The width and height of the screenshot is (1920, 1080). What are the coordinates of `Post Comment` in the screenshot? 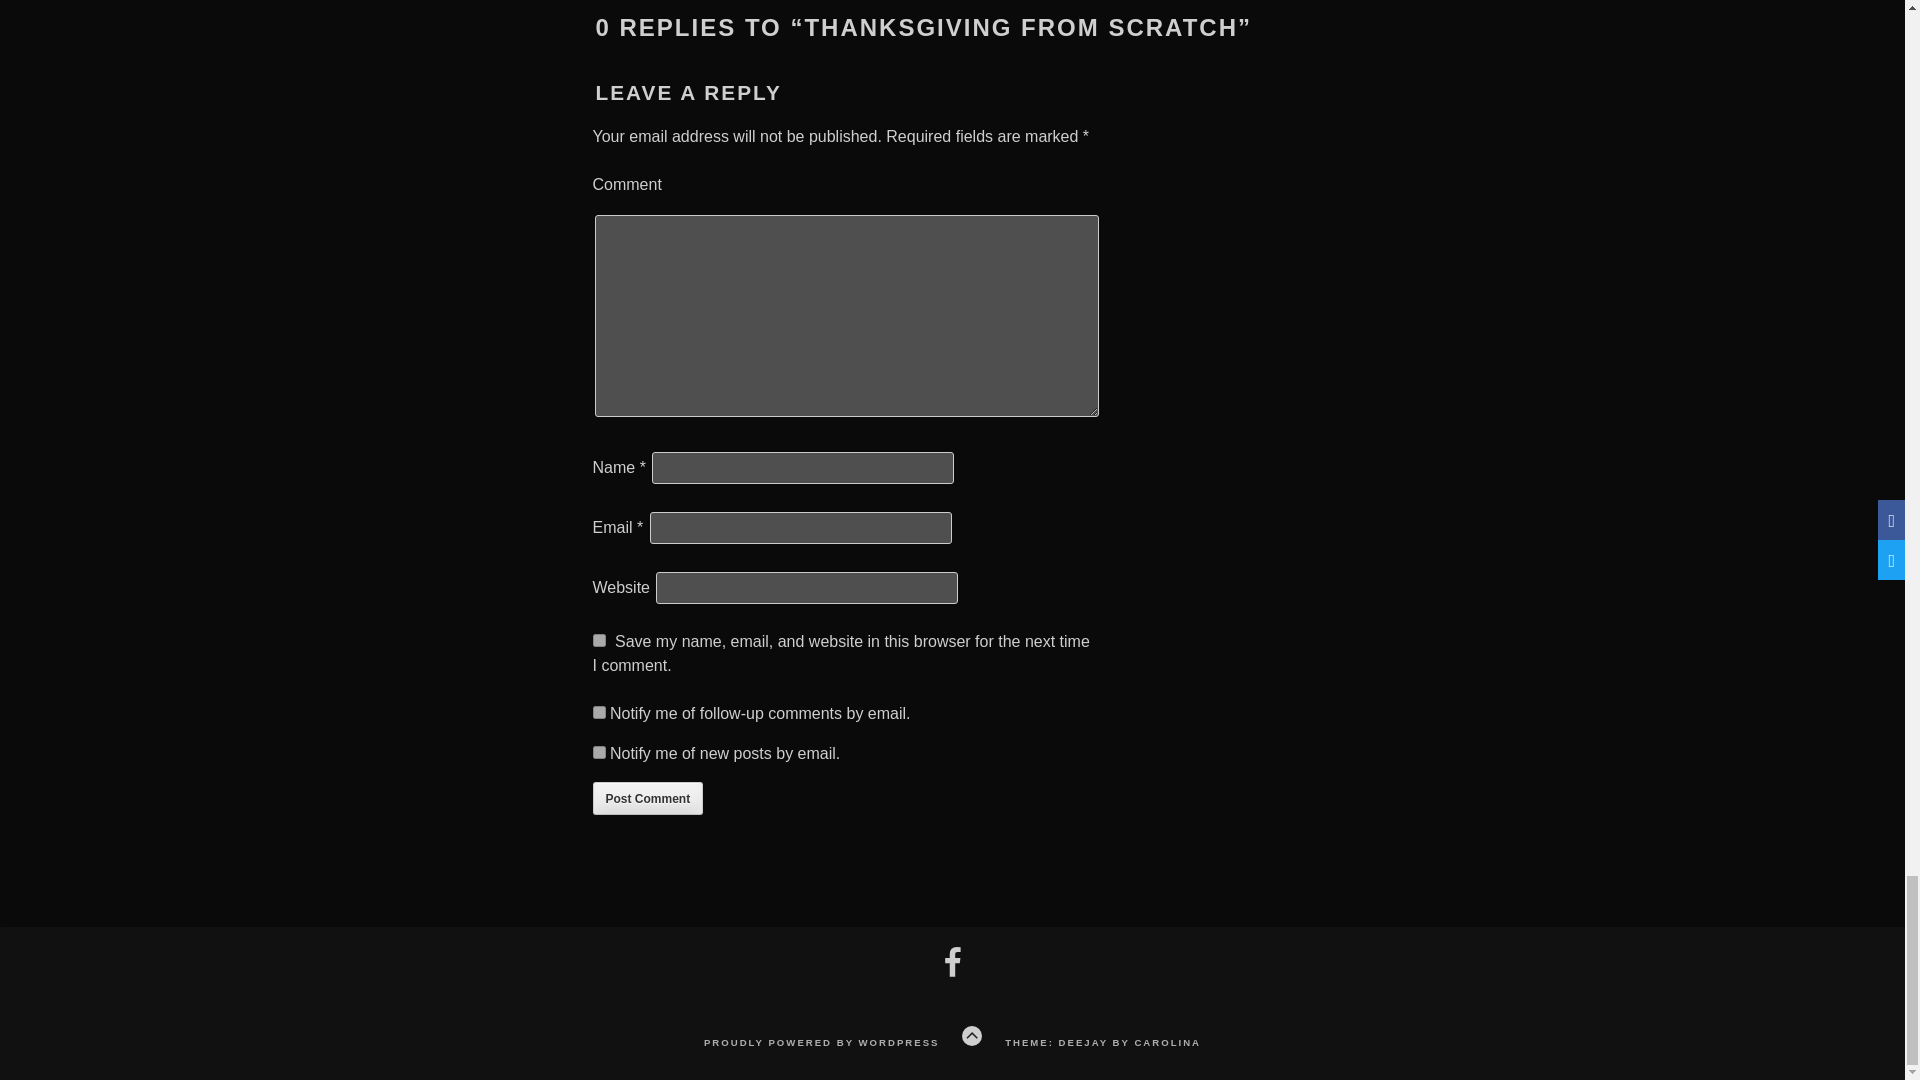 It's located at (646, 798).